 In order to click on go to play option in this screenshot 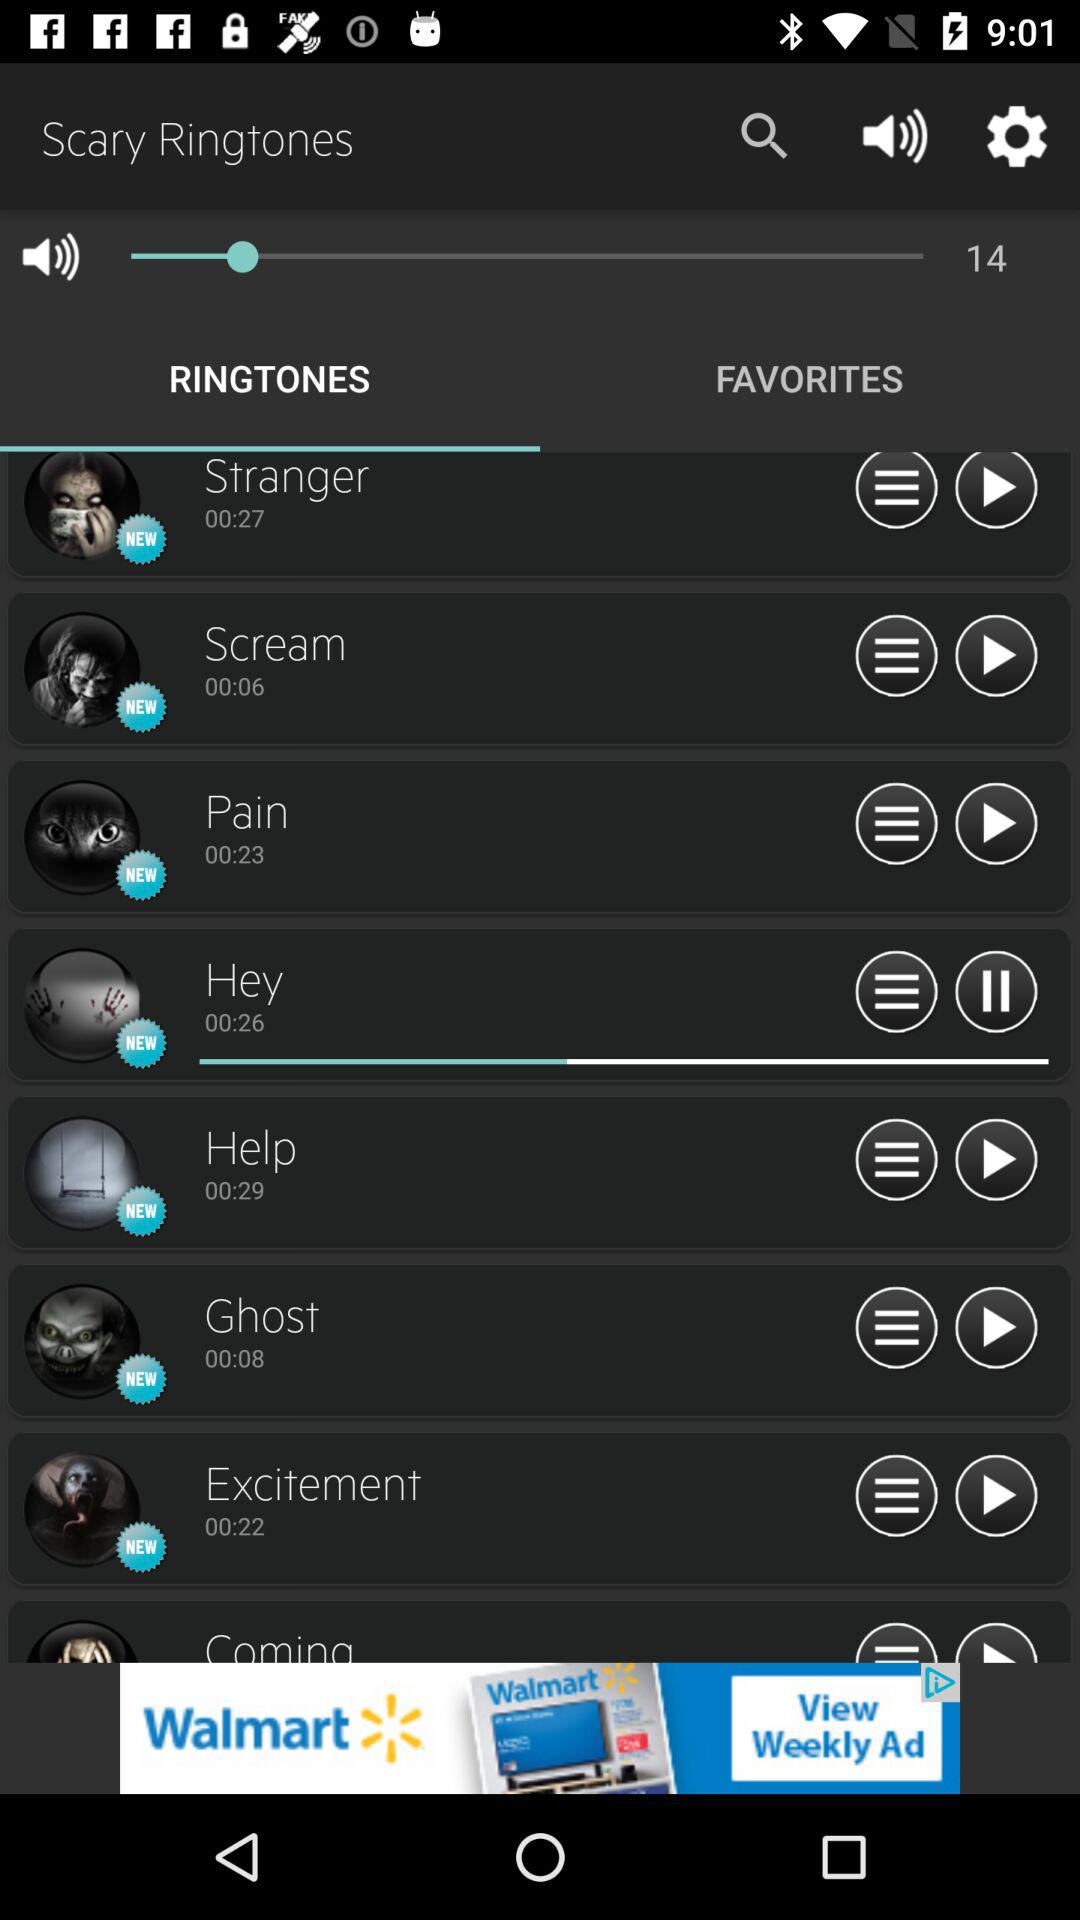, I will do `click(896, 1496)`.